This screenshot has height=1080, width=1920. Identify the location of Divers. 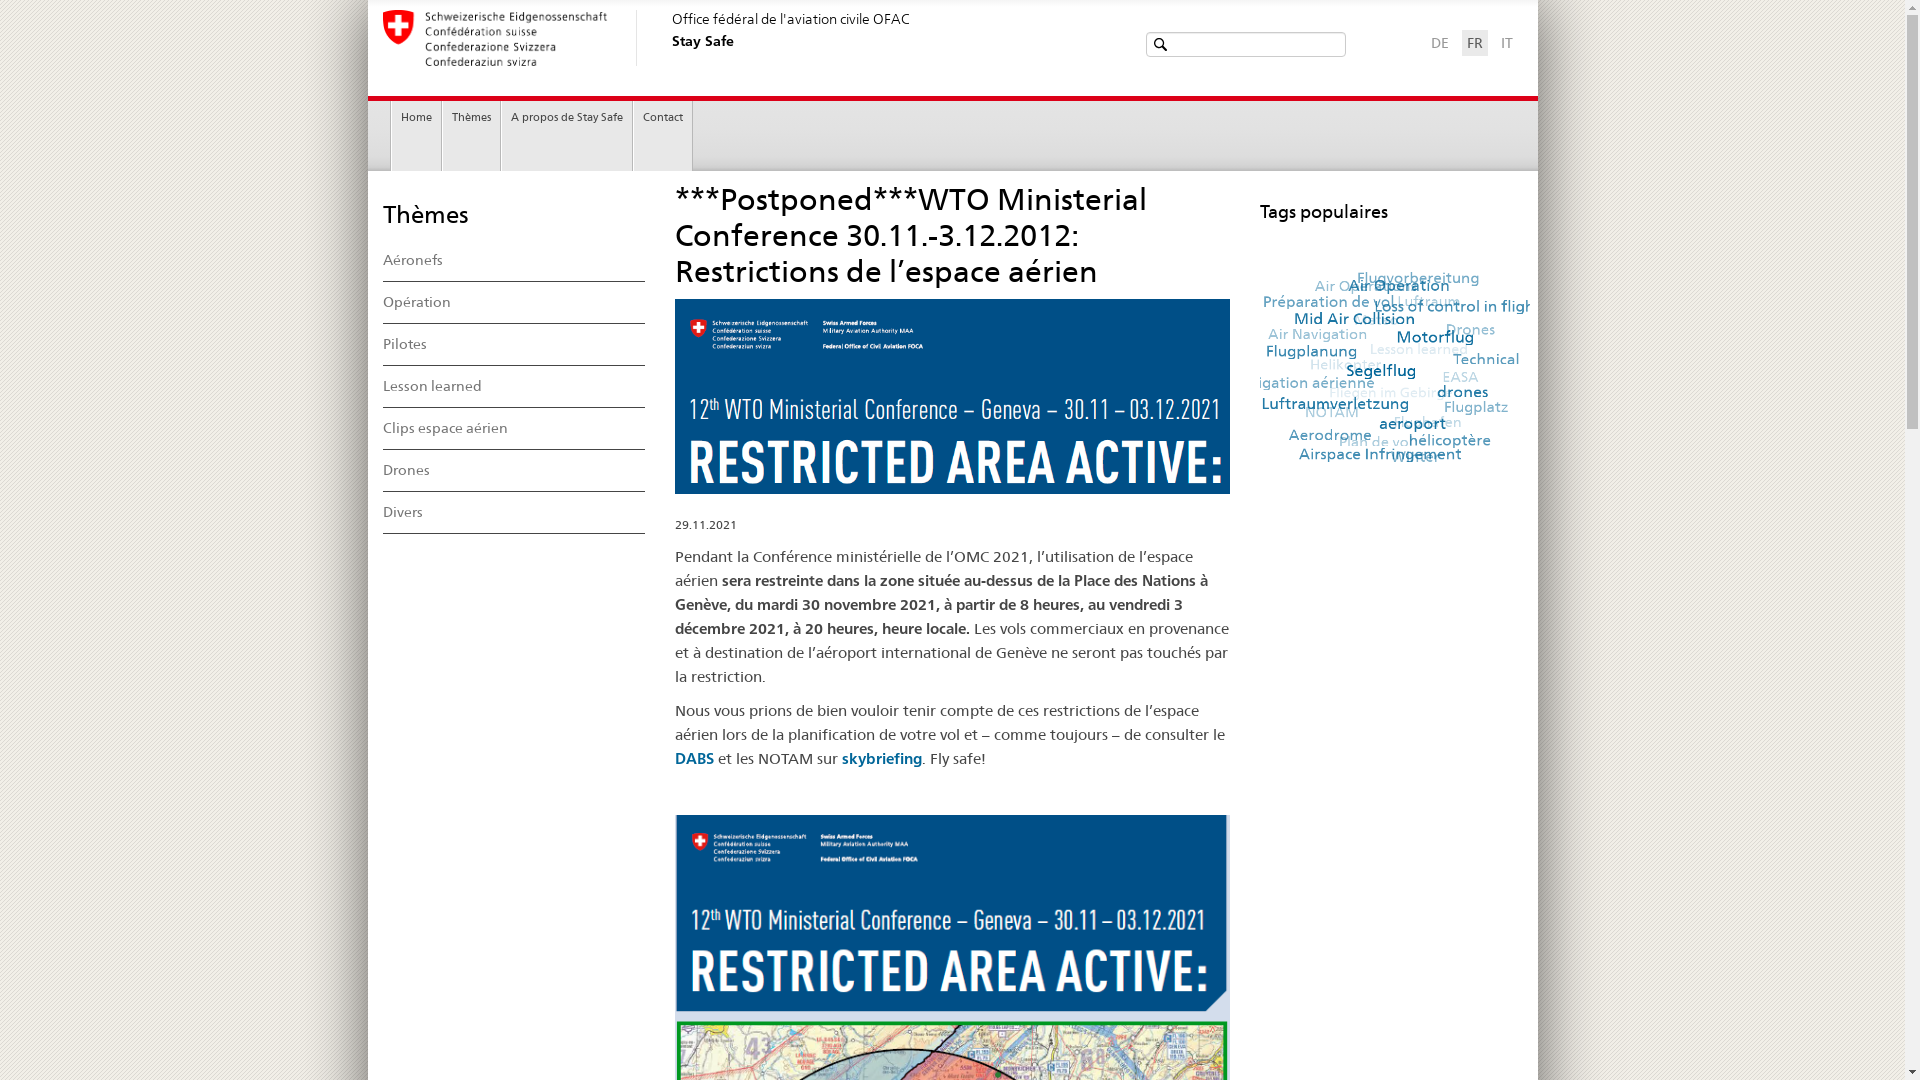
(514, 513).